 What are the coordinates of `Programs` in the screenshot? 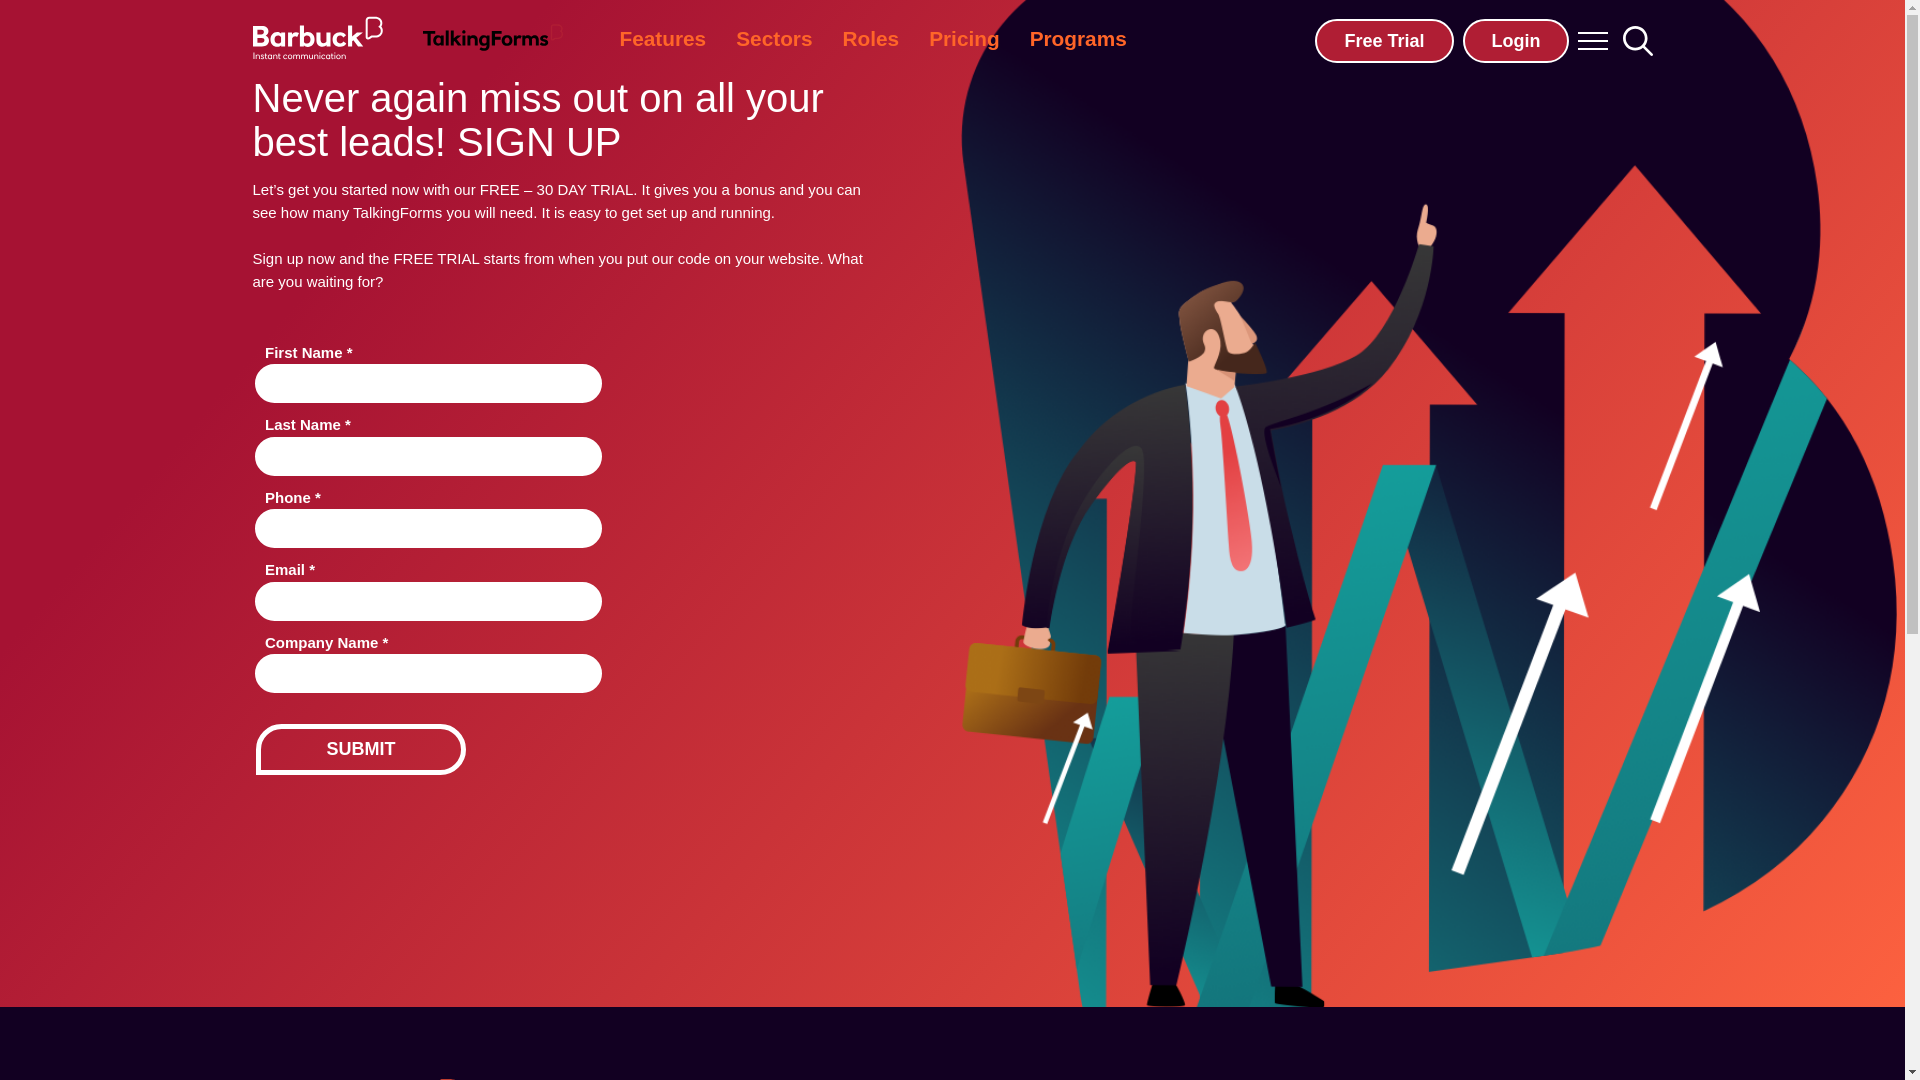 It's located at (1078, 39).